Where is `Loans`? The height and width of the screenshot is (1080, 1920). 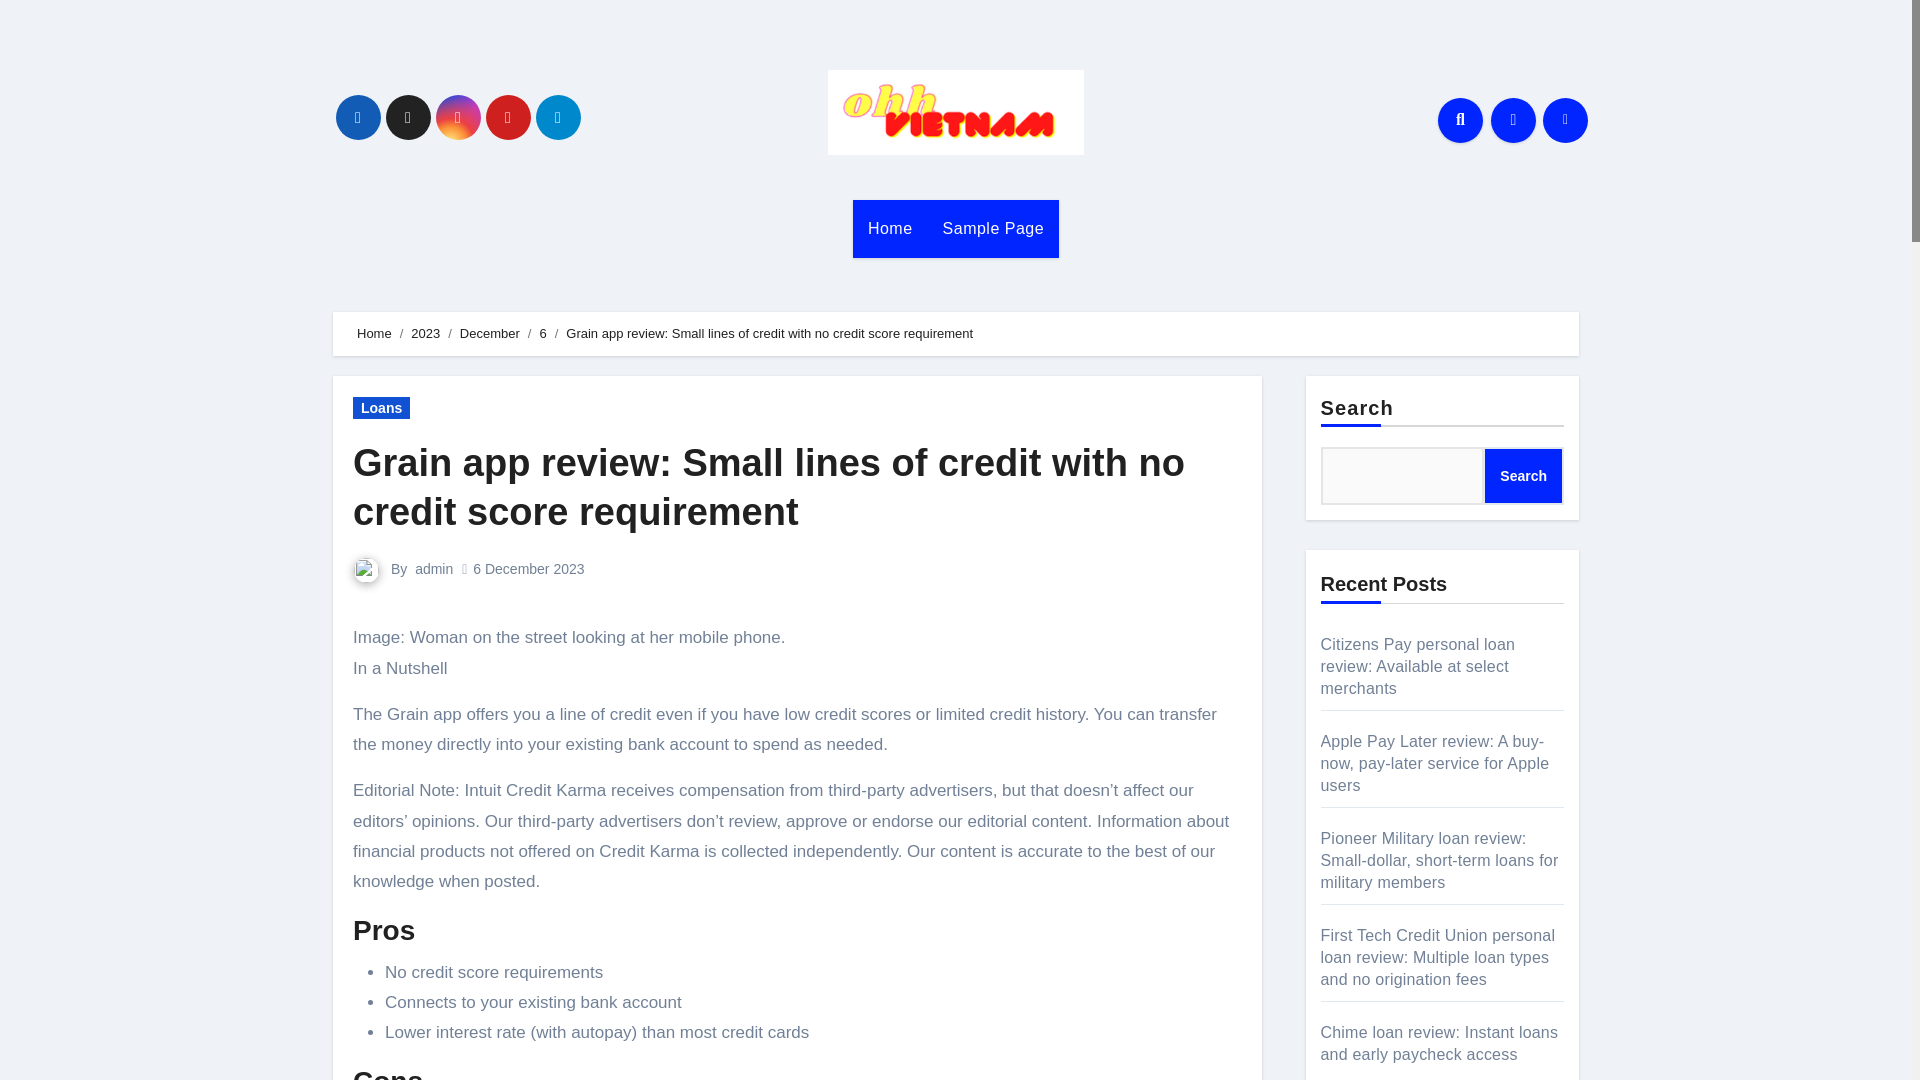 Loans is located at coordinates (382, 408).